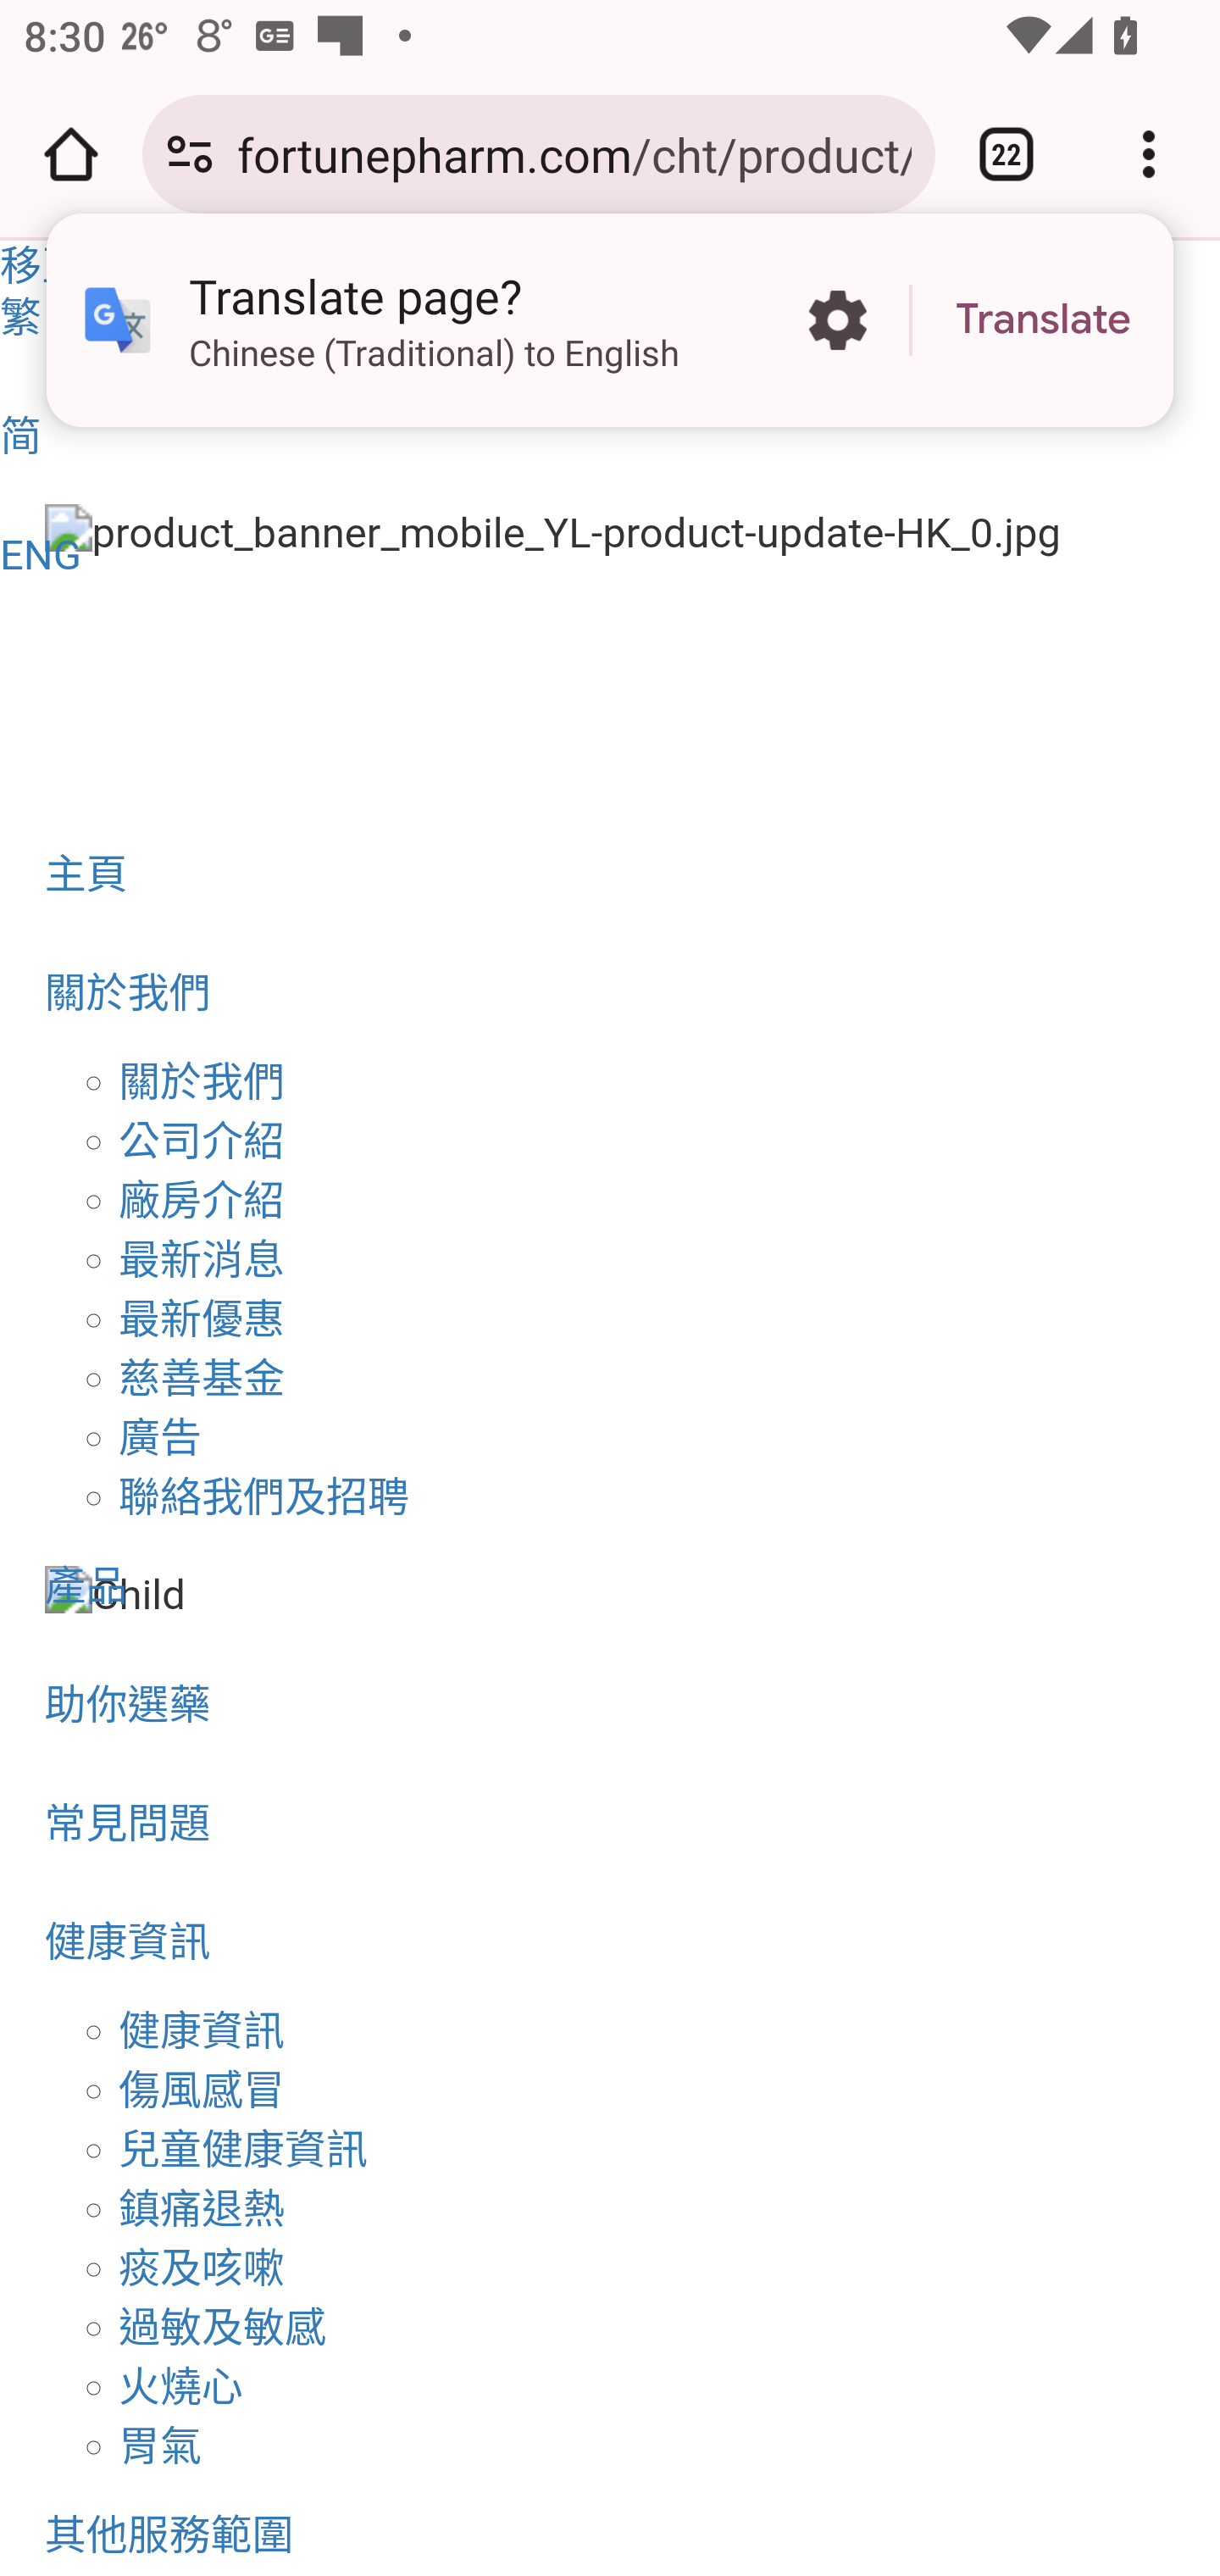  Describe the element at coordinates (161, 1438) in the screenshot. I see `廣告` at that location.